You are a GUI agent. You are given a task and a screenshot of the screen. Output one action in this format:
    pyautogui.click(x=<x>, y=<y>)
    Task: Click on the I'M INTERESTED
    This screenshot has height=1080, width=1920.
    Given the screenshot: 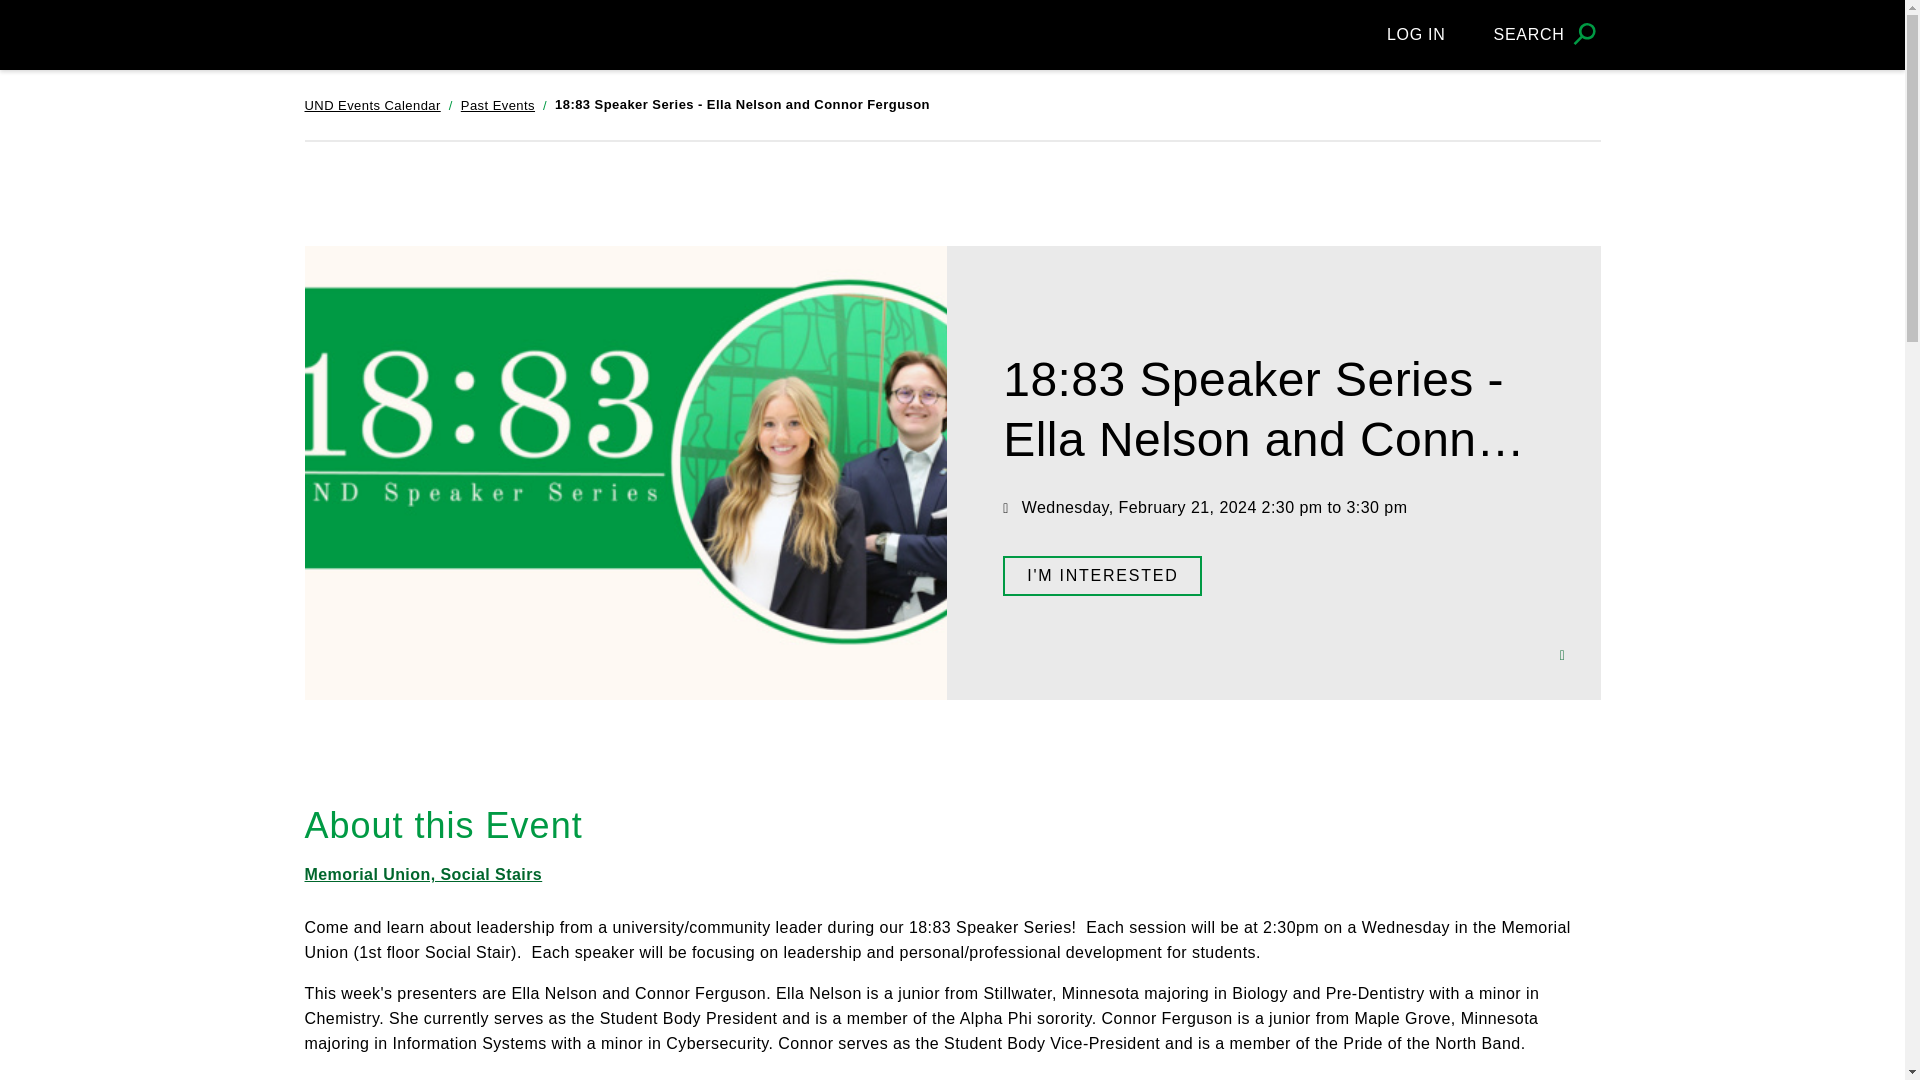 What is the action you would take?
    pyautogui.click(x=1102, y=576)
    